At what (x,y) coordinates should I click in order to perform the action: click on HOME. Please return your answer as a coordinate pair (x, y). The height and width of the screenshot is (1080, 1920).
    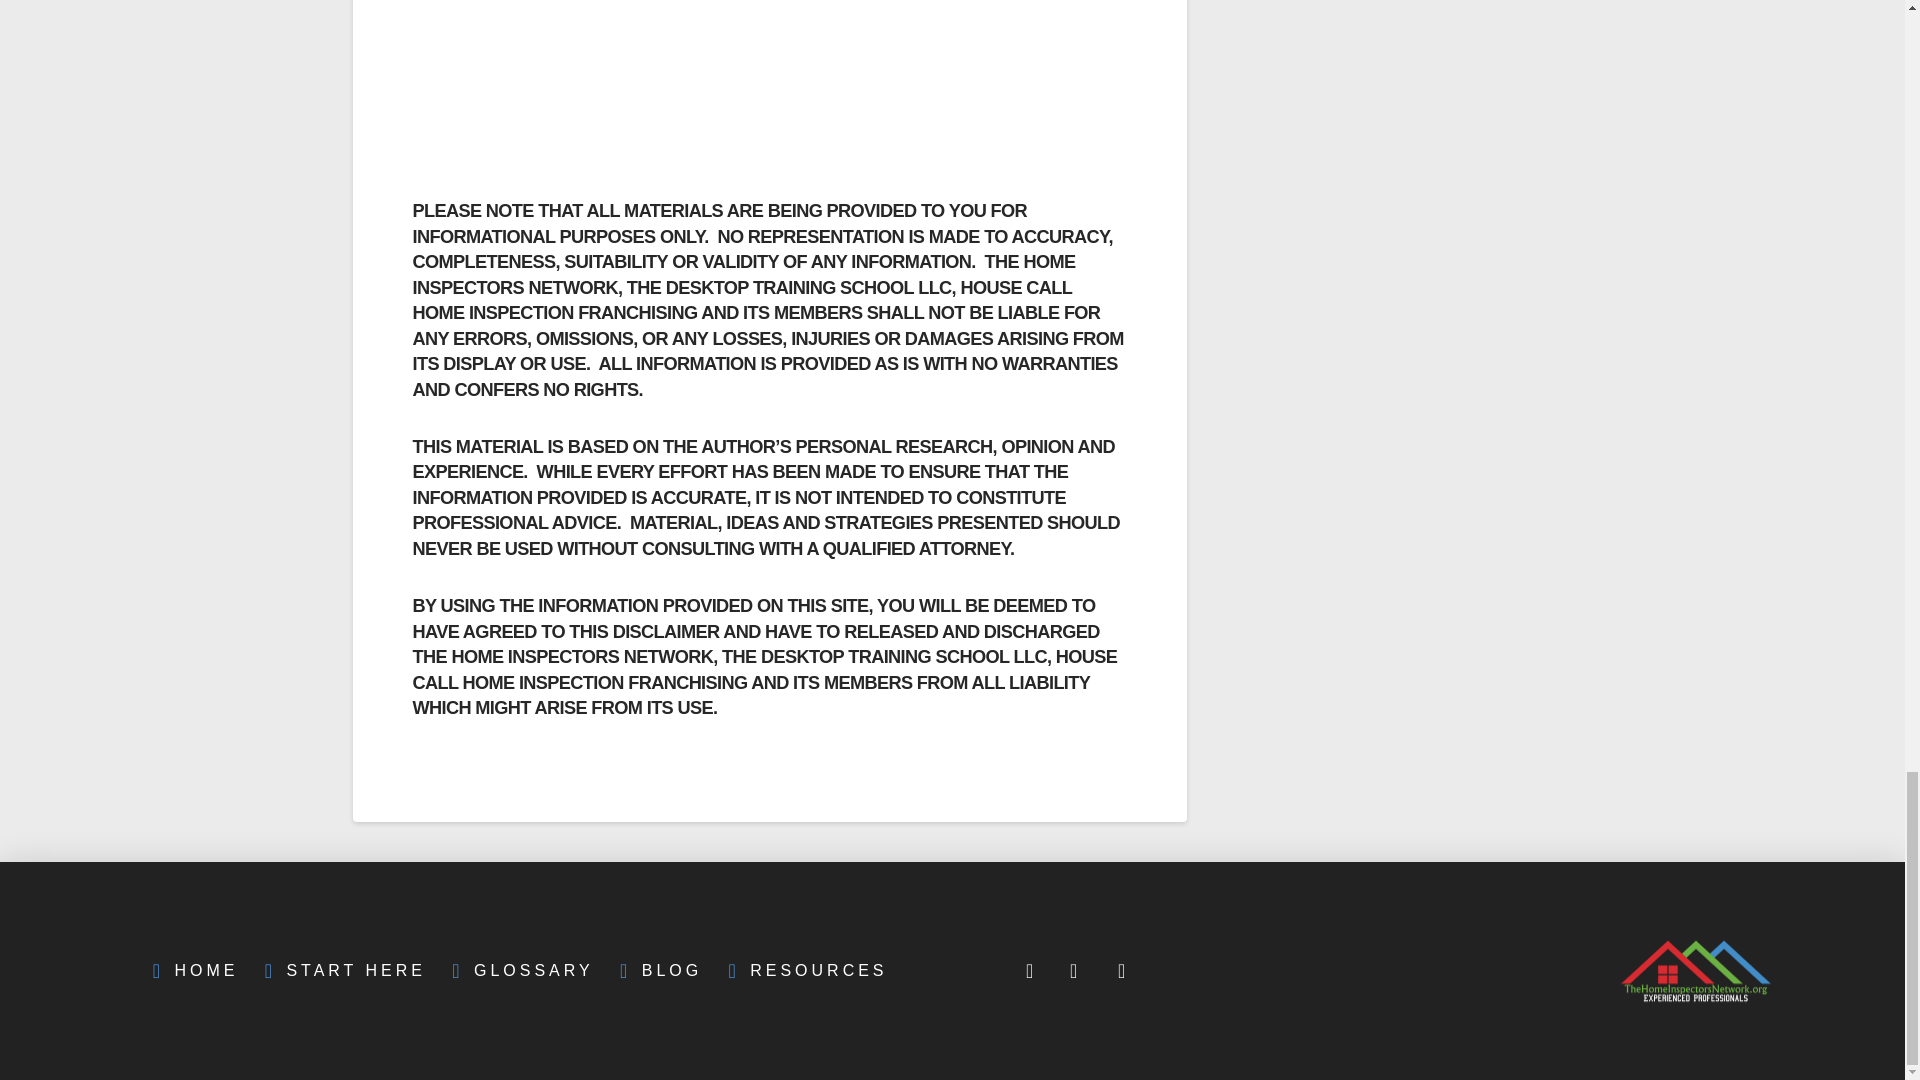
    Looking at the image, I should click on (190, 970).